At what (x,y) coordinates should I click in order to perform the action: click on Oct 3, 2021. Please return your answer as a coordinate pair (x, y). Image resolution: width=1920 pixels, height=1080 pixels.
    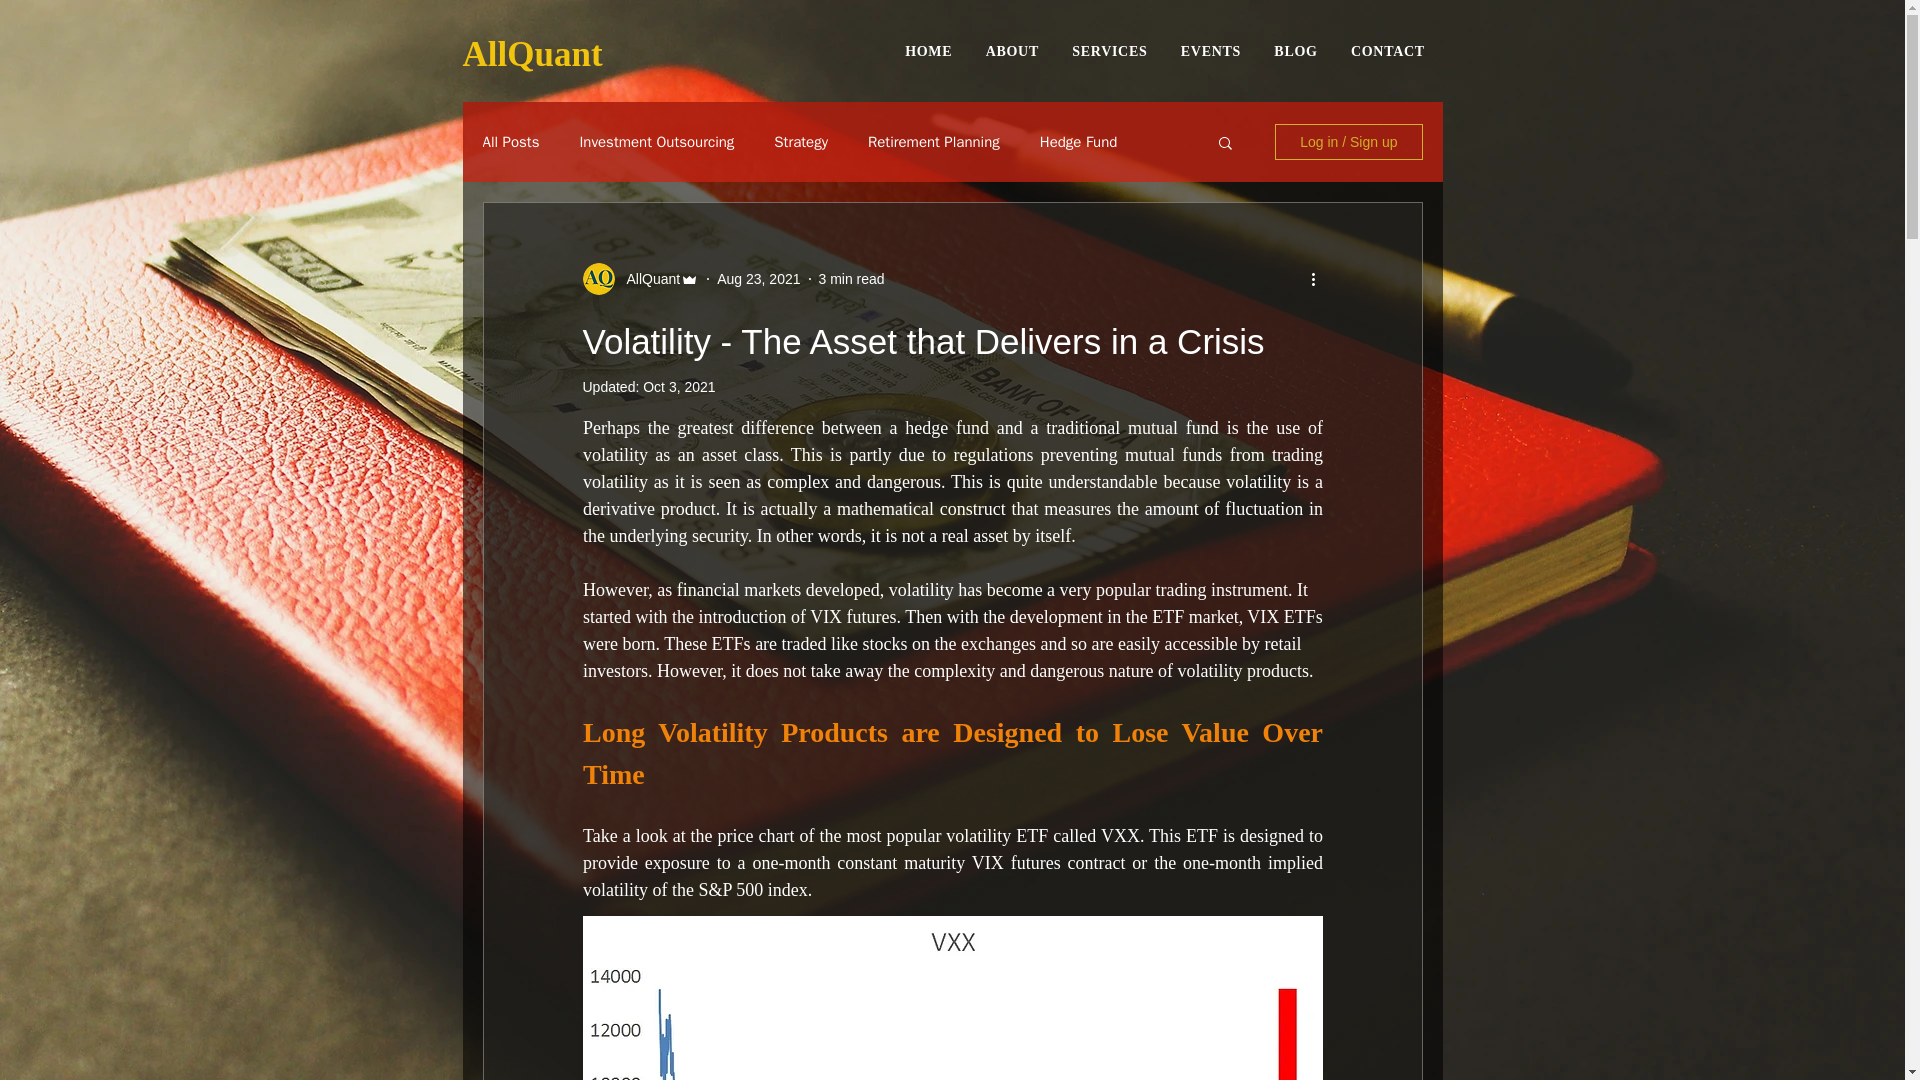
    Looking at the image, I should click on (934, 141).